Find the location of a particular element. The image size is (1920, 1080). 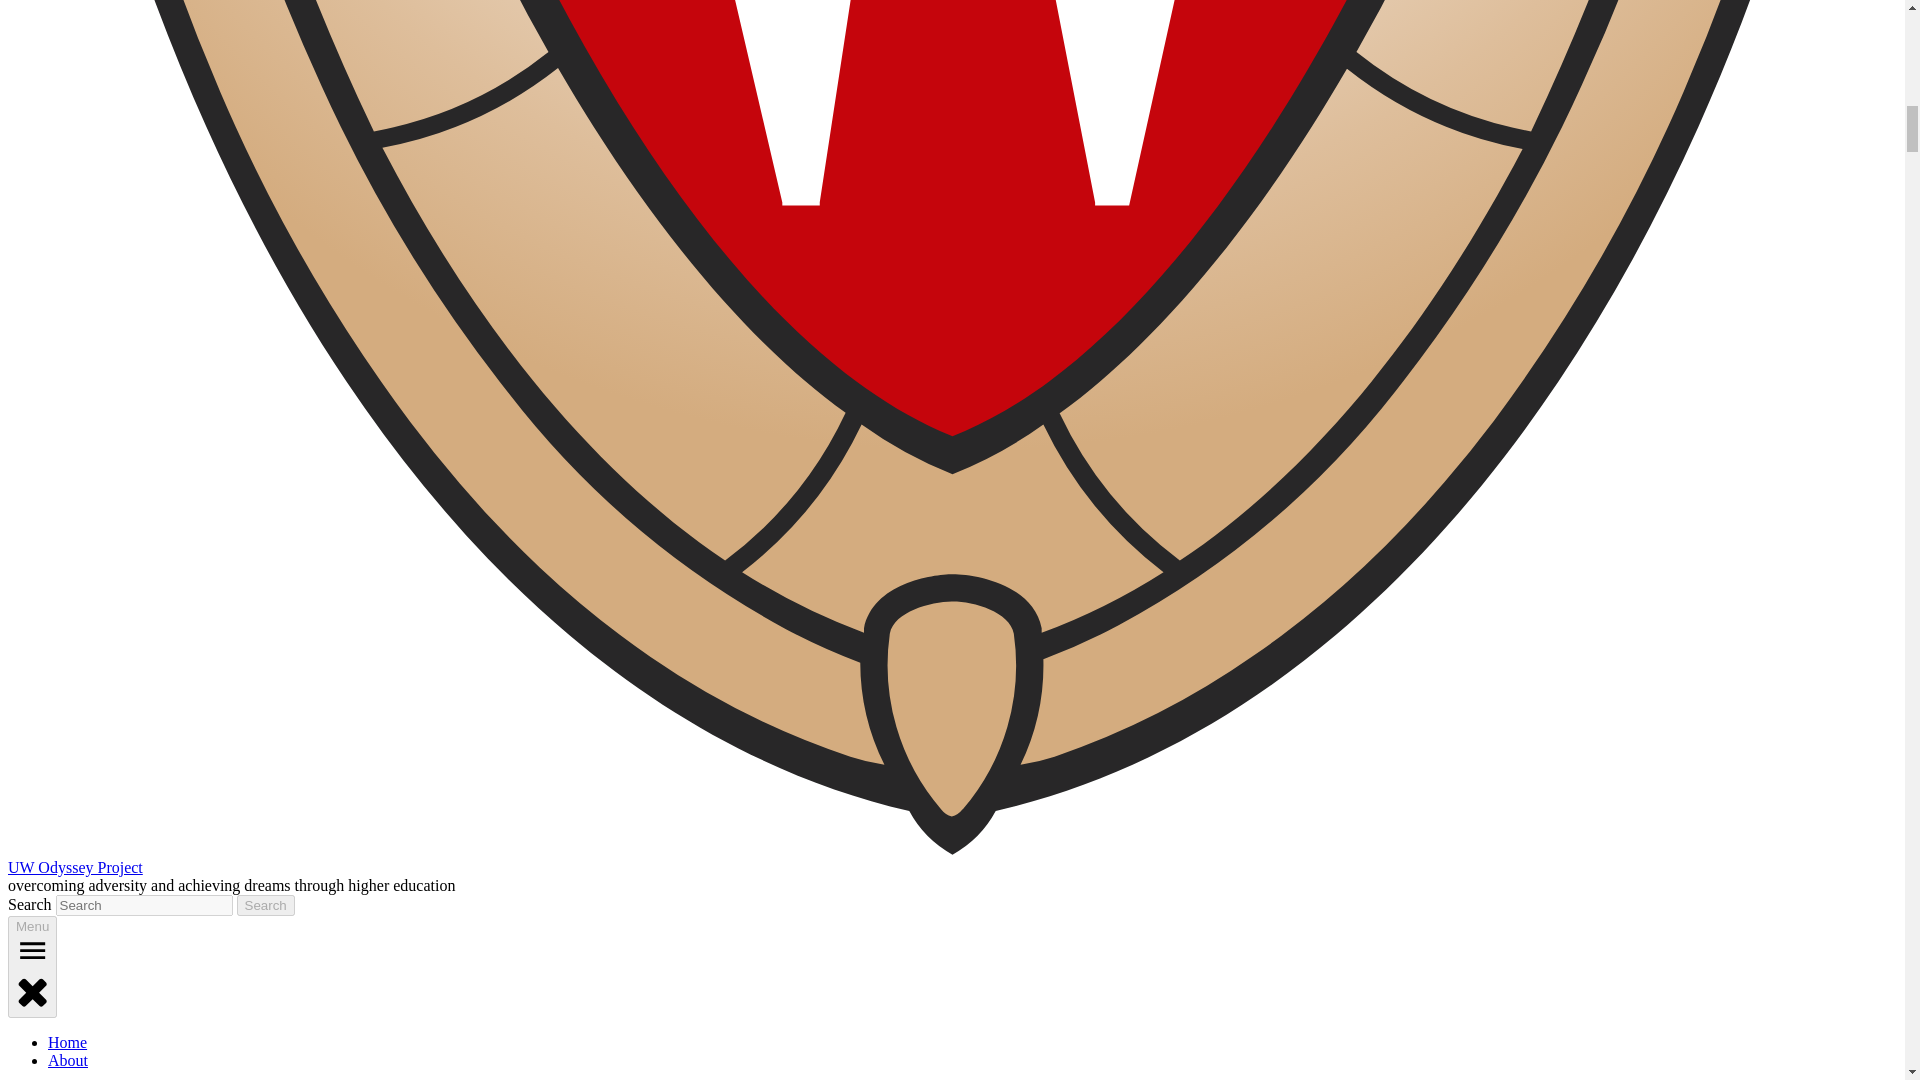

Search is located at coordinates (266, 905).